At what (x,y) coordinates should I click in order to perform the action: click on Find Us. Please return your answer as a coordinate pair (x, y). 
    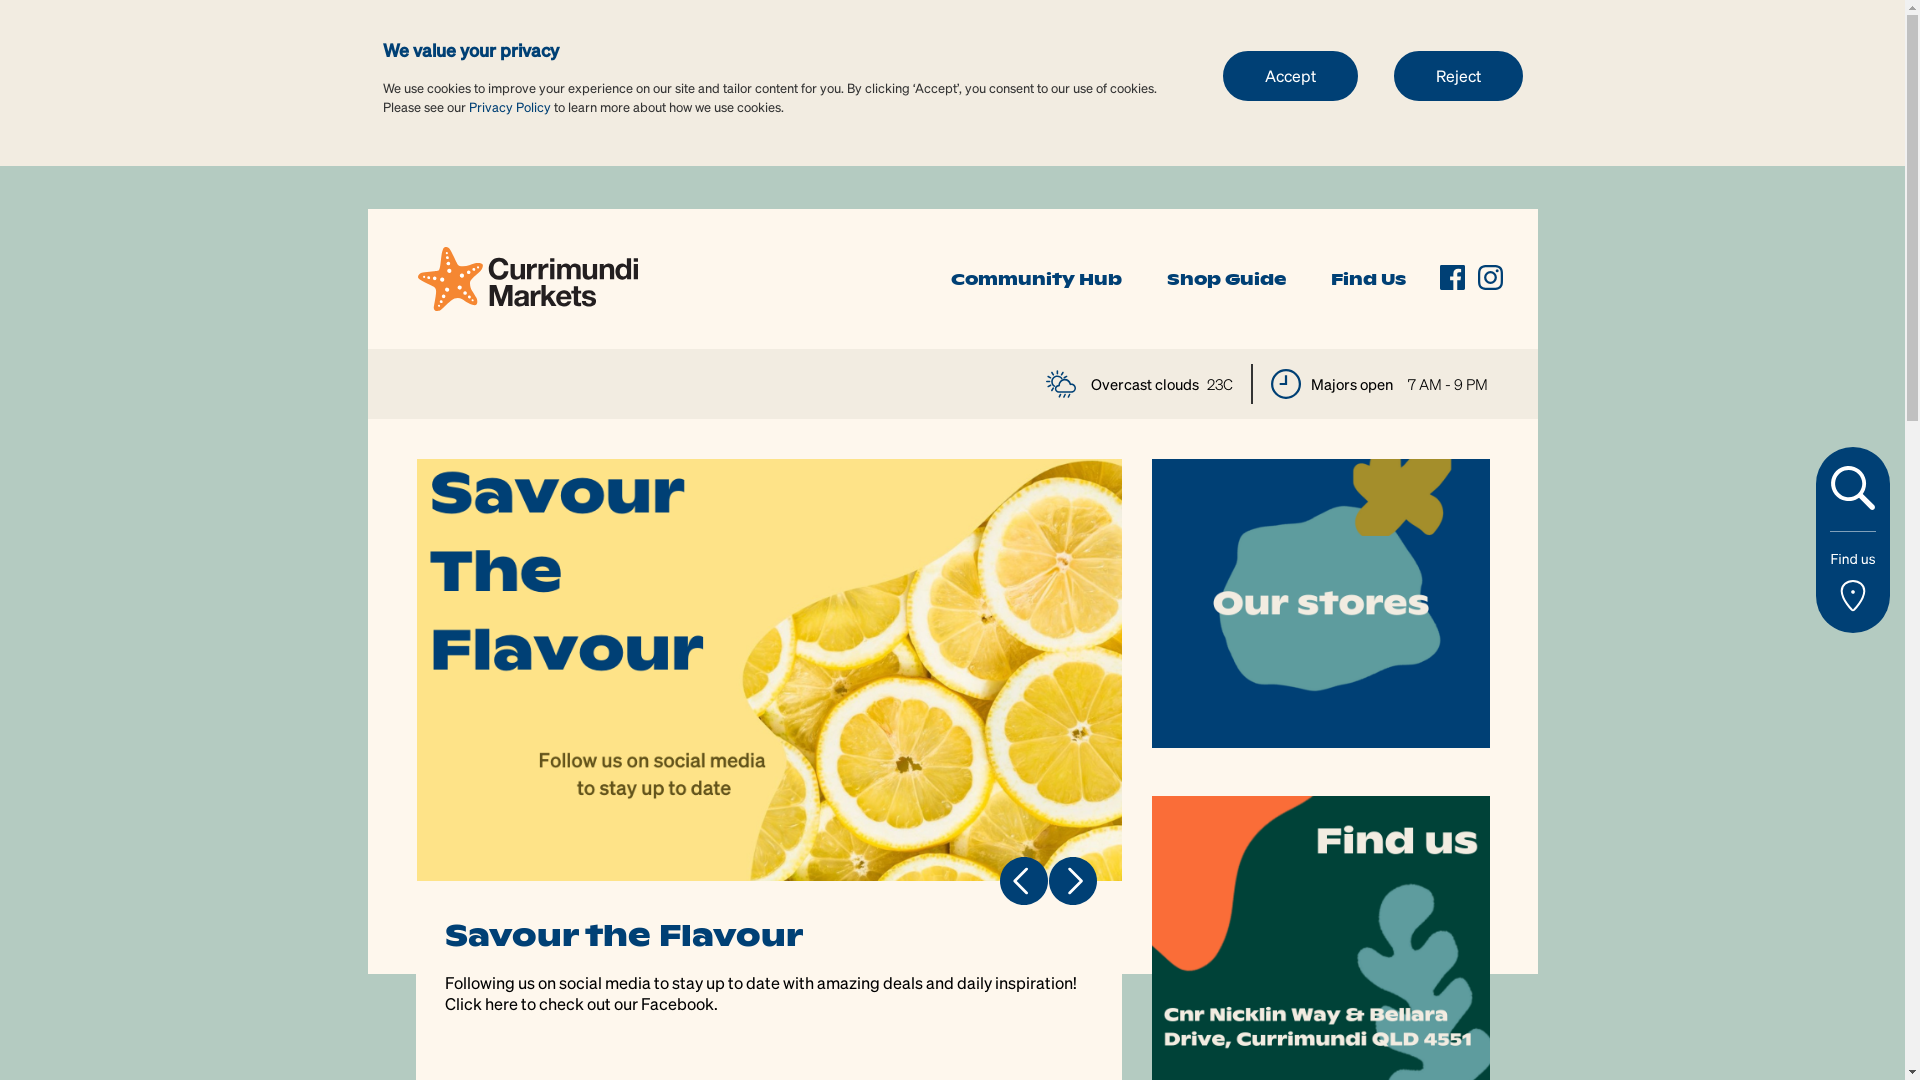
    Looking at the image, I should click on (1368, 280).